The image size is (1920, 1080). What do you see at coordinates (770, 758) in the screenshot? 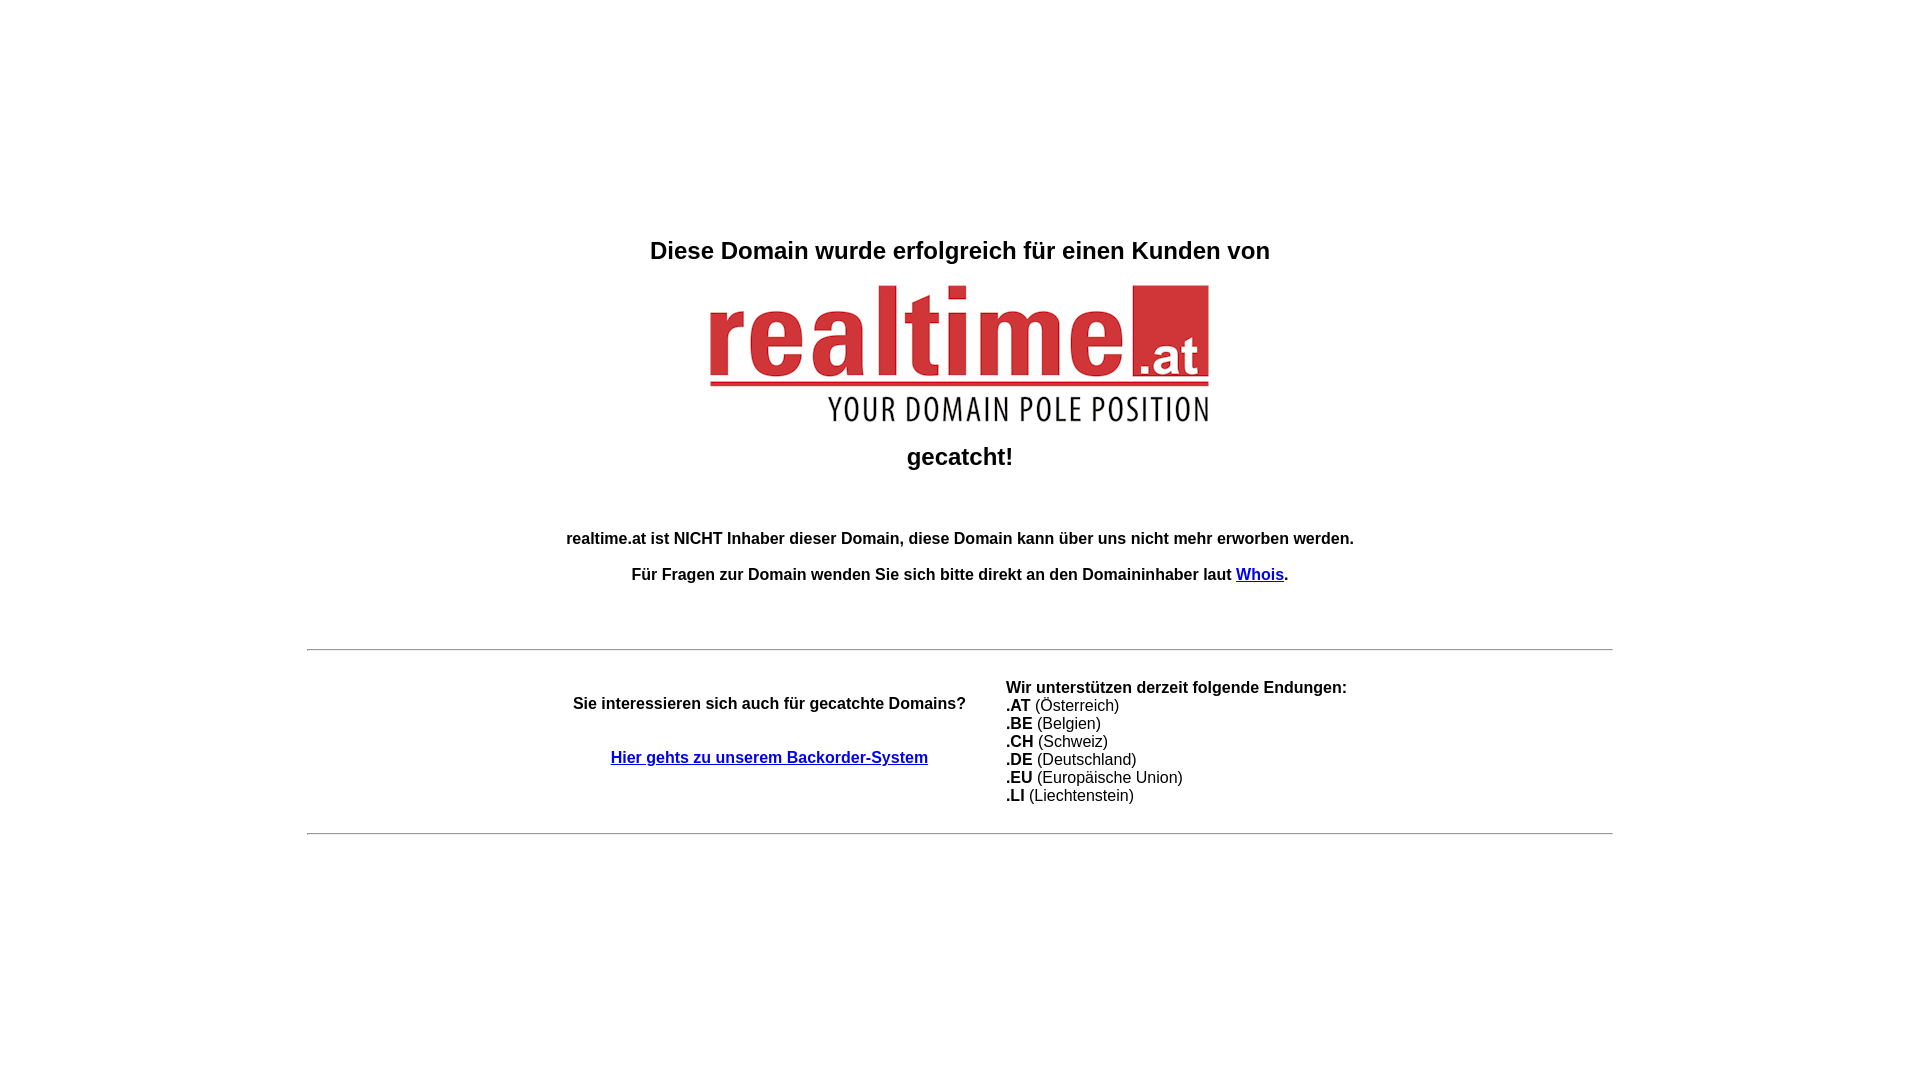
I see `Hier gehts zu unserem Backorder-System` at bounding box center [770, 758].